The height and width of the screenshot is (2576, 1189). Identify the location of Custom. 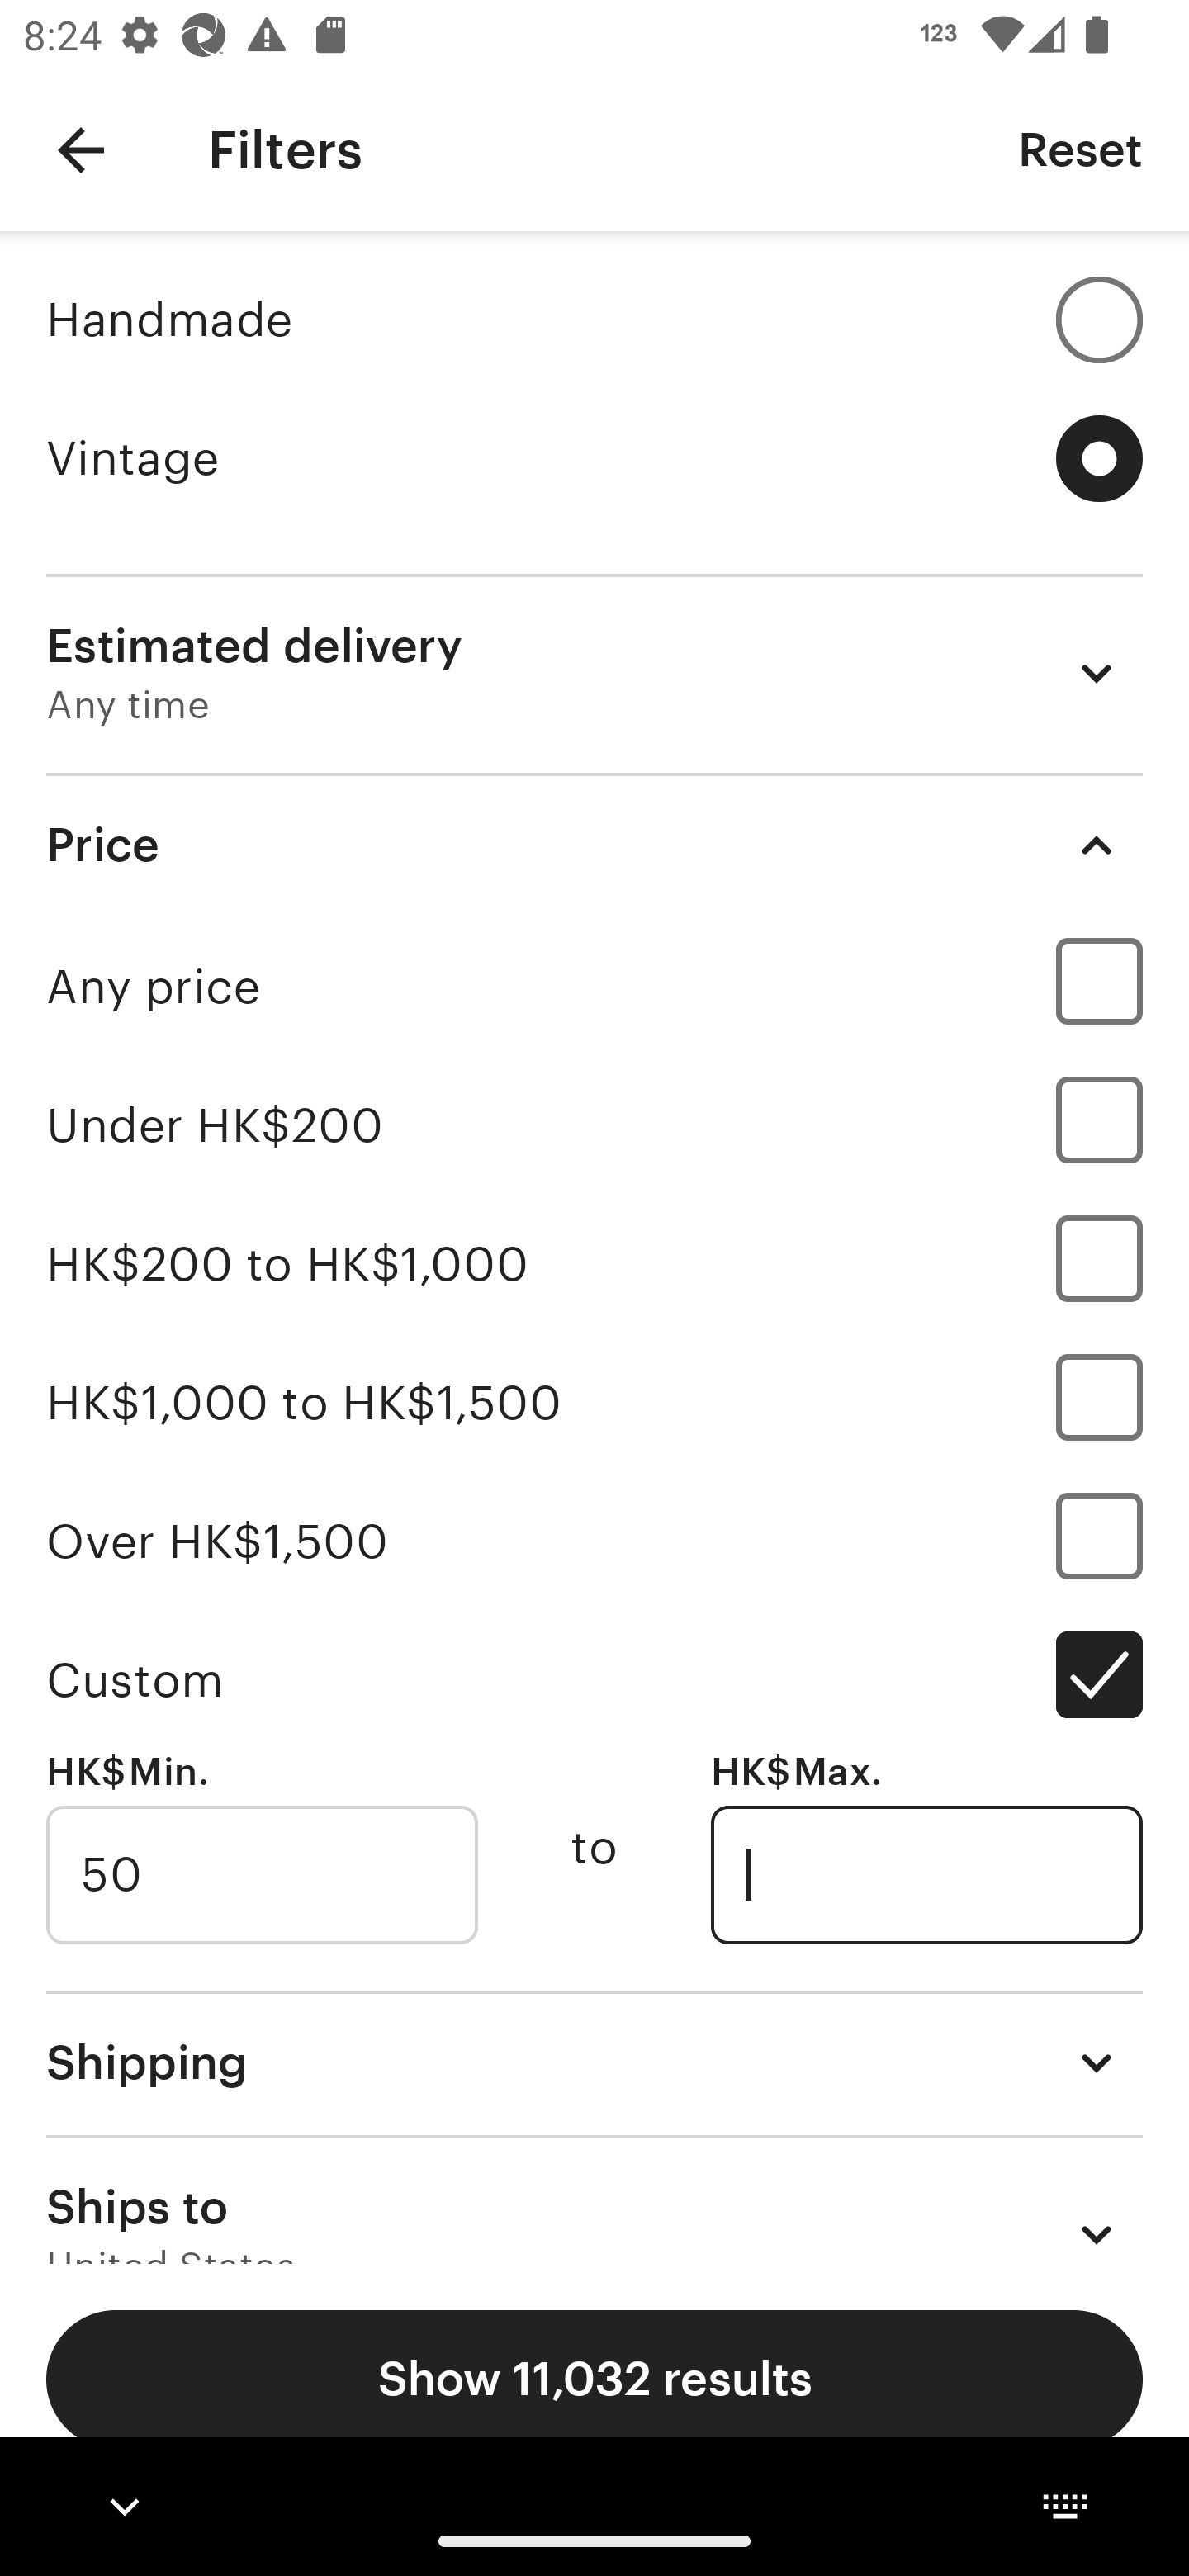
(594, 1679).